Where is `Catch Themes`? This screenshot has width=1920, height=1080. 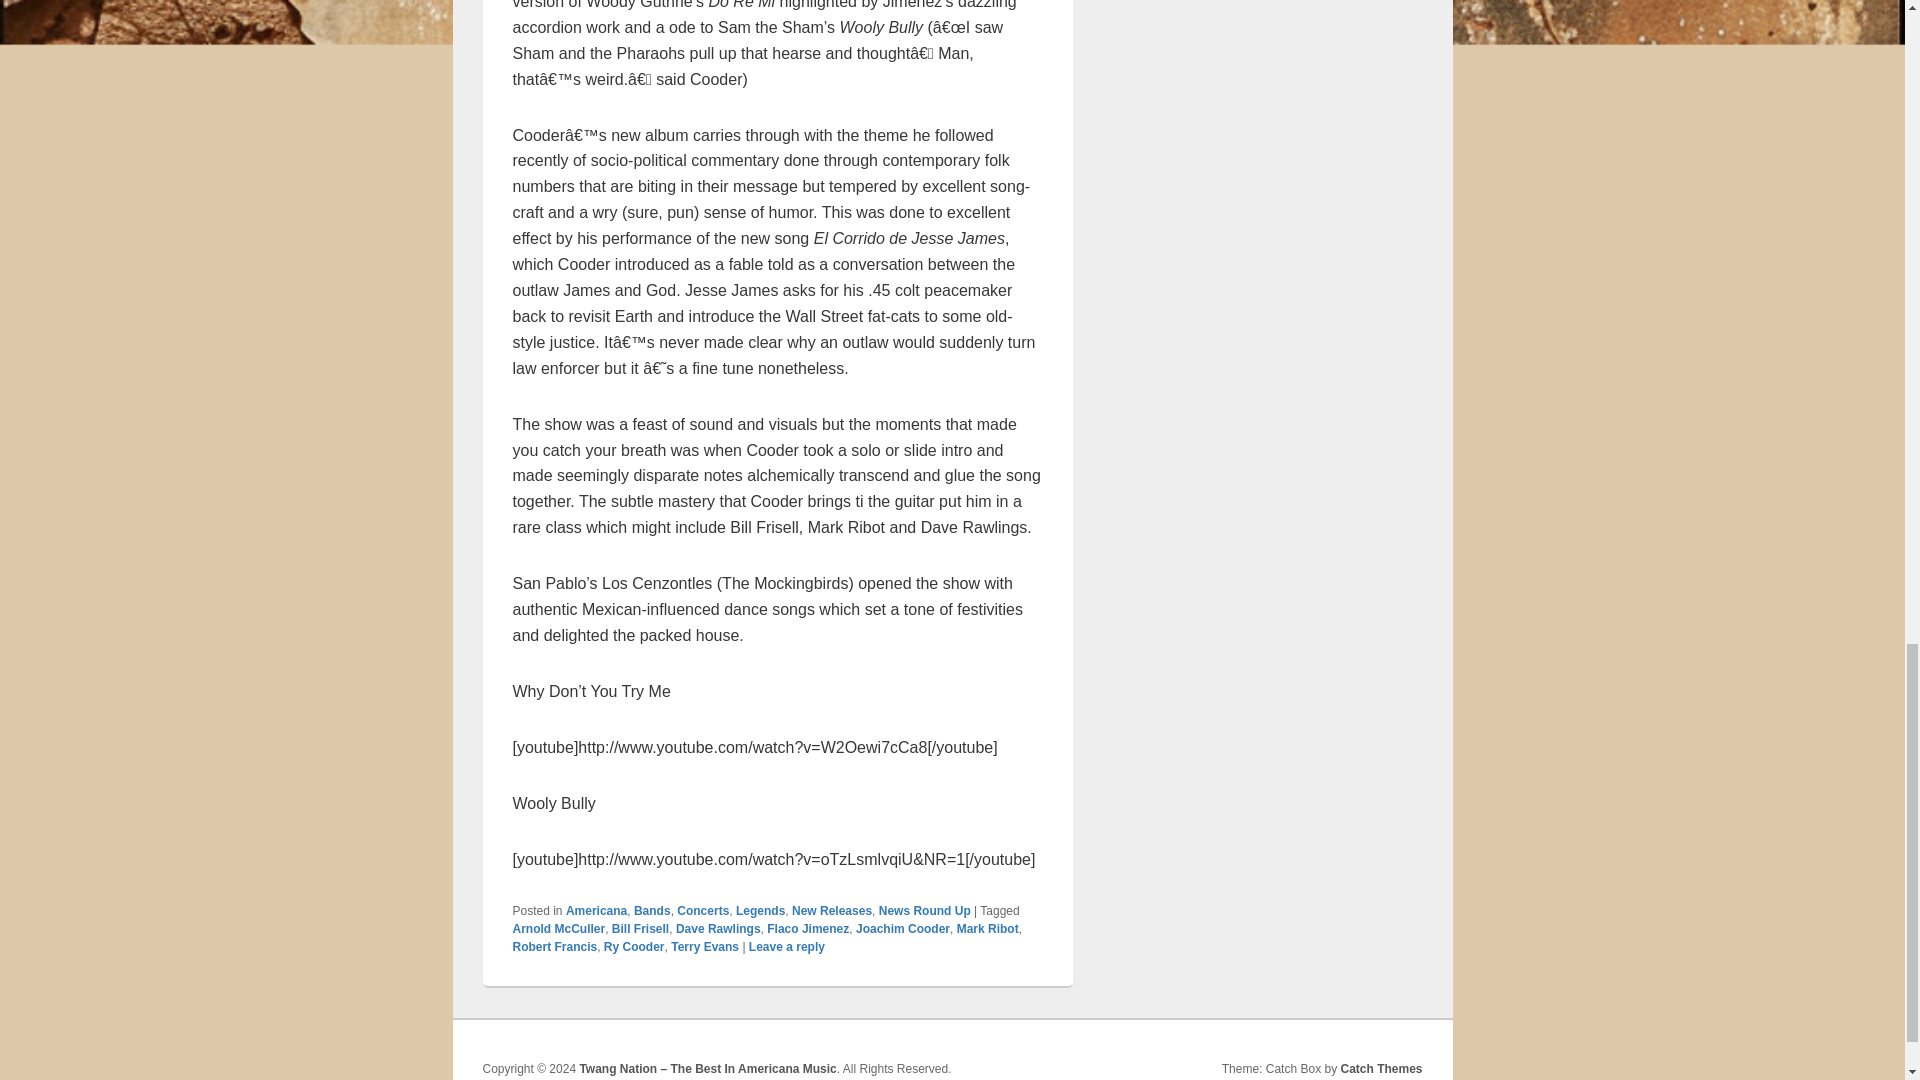 Catch Themes is located at coordinates (1381, 1068).